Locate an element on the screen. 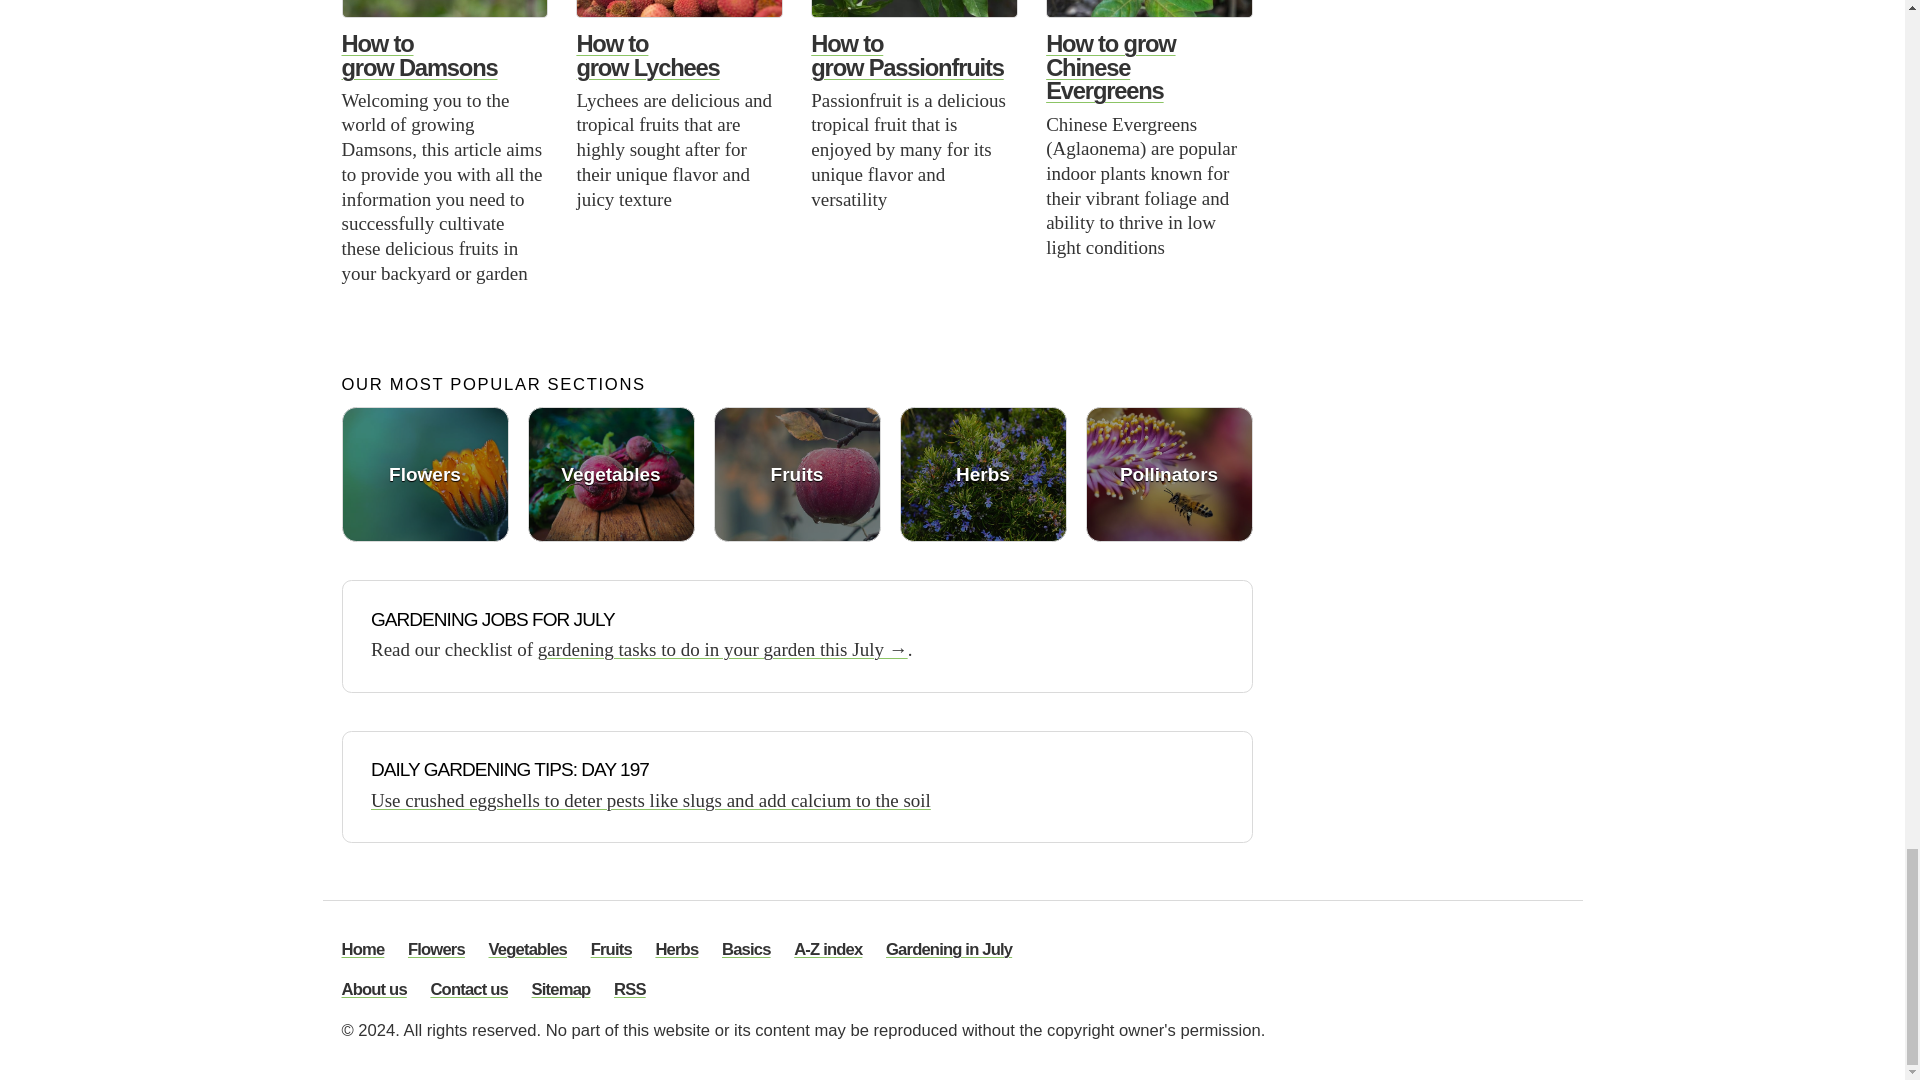  Vegetables is located at coordinates (612, 474).